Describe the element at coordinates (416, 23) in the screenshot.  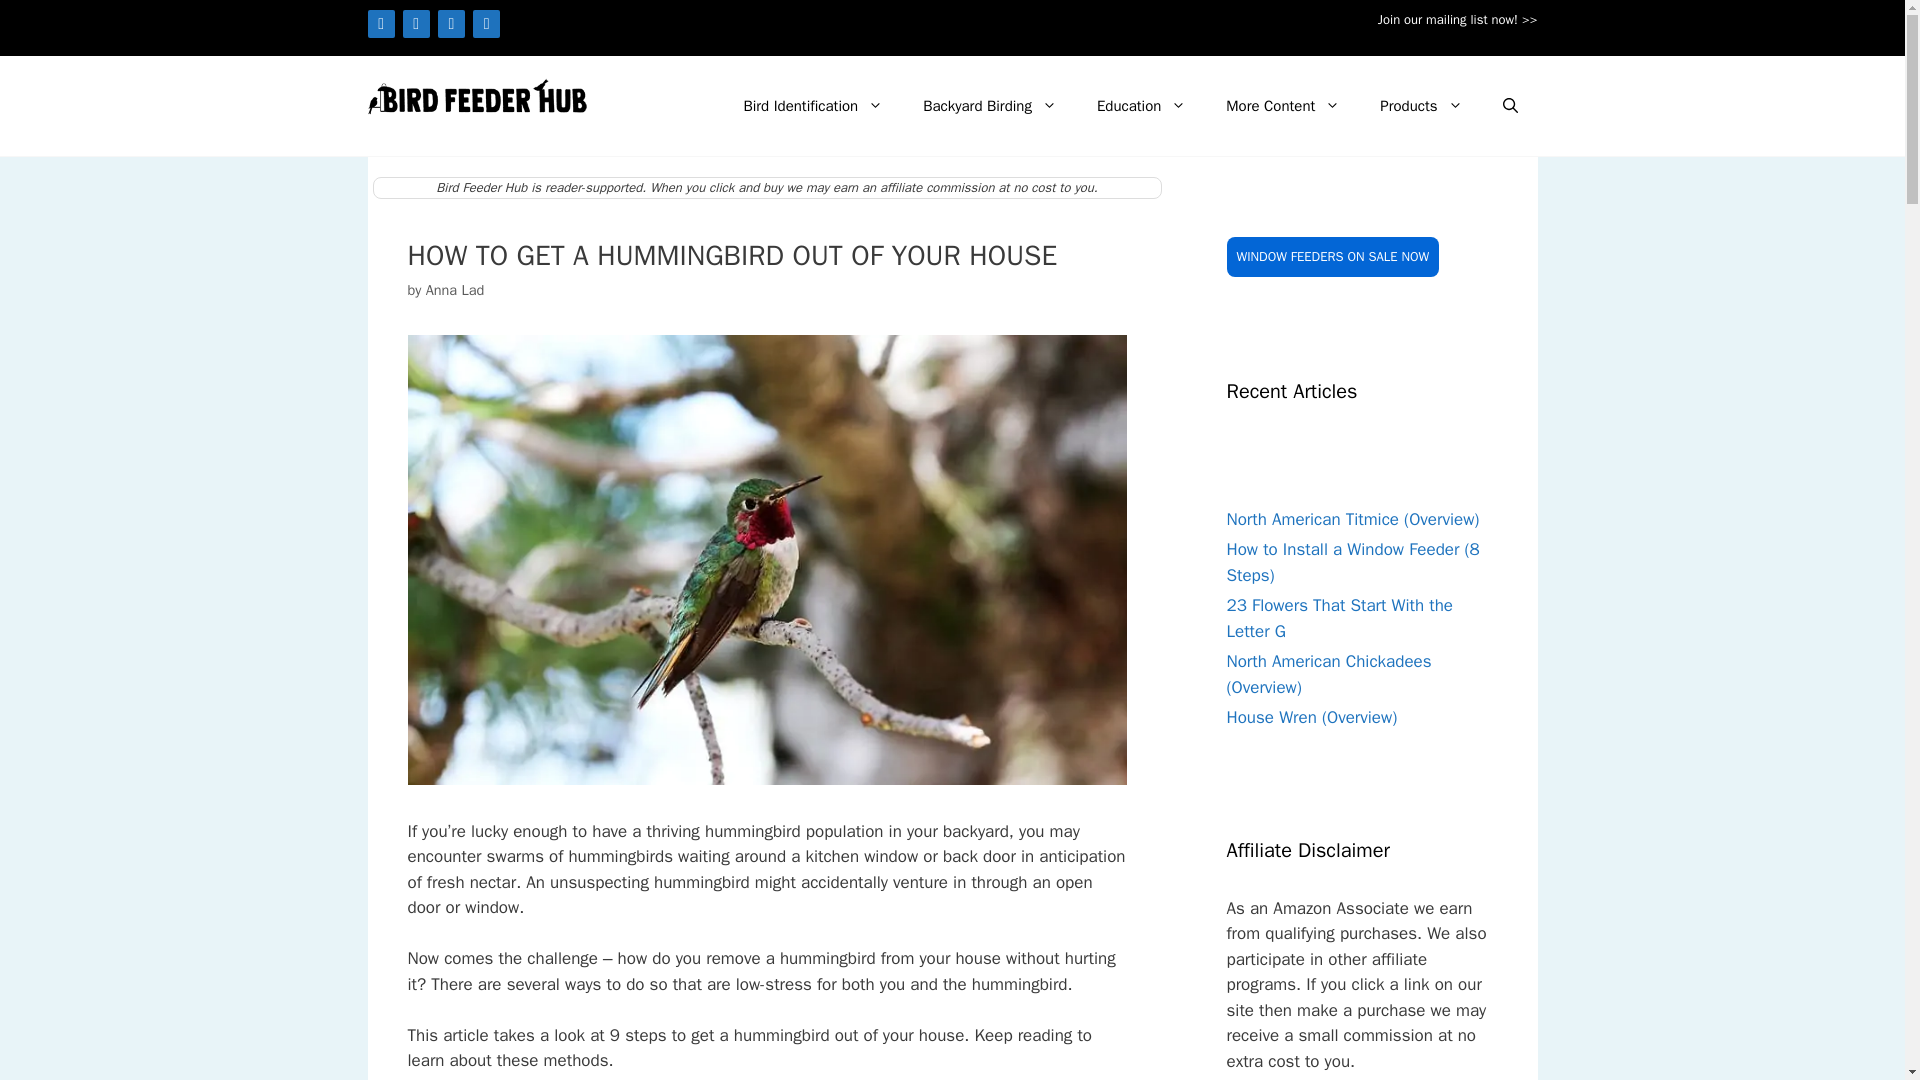
I see `Instagram` at that location.